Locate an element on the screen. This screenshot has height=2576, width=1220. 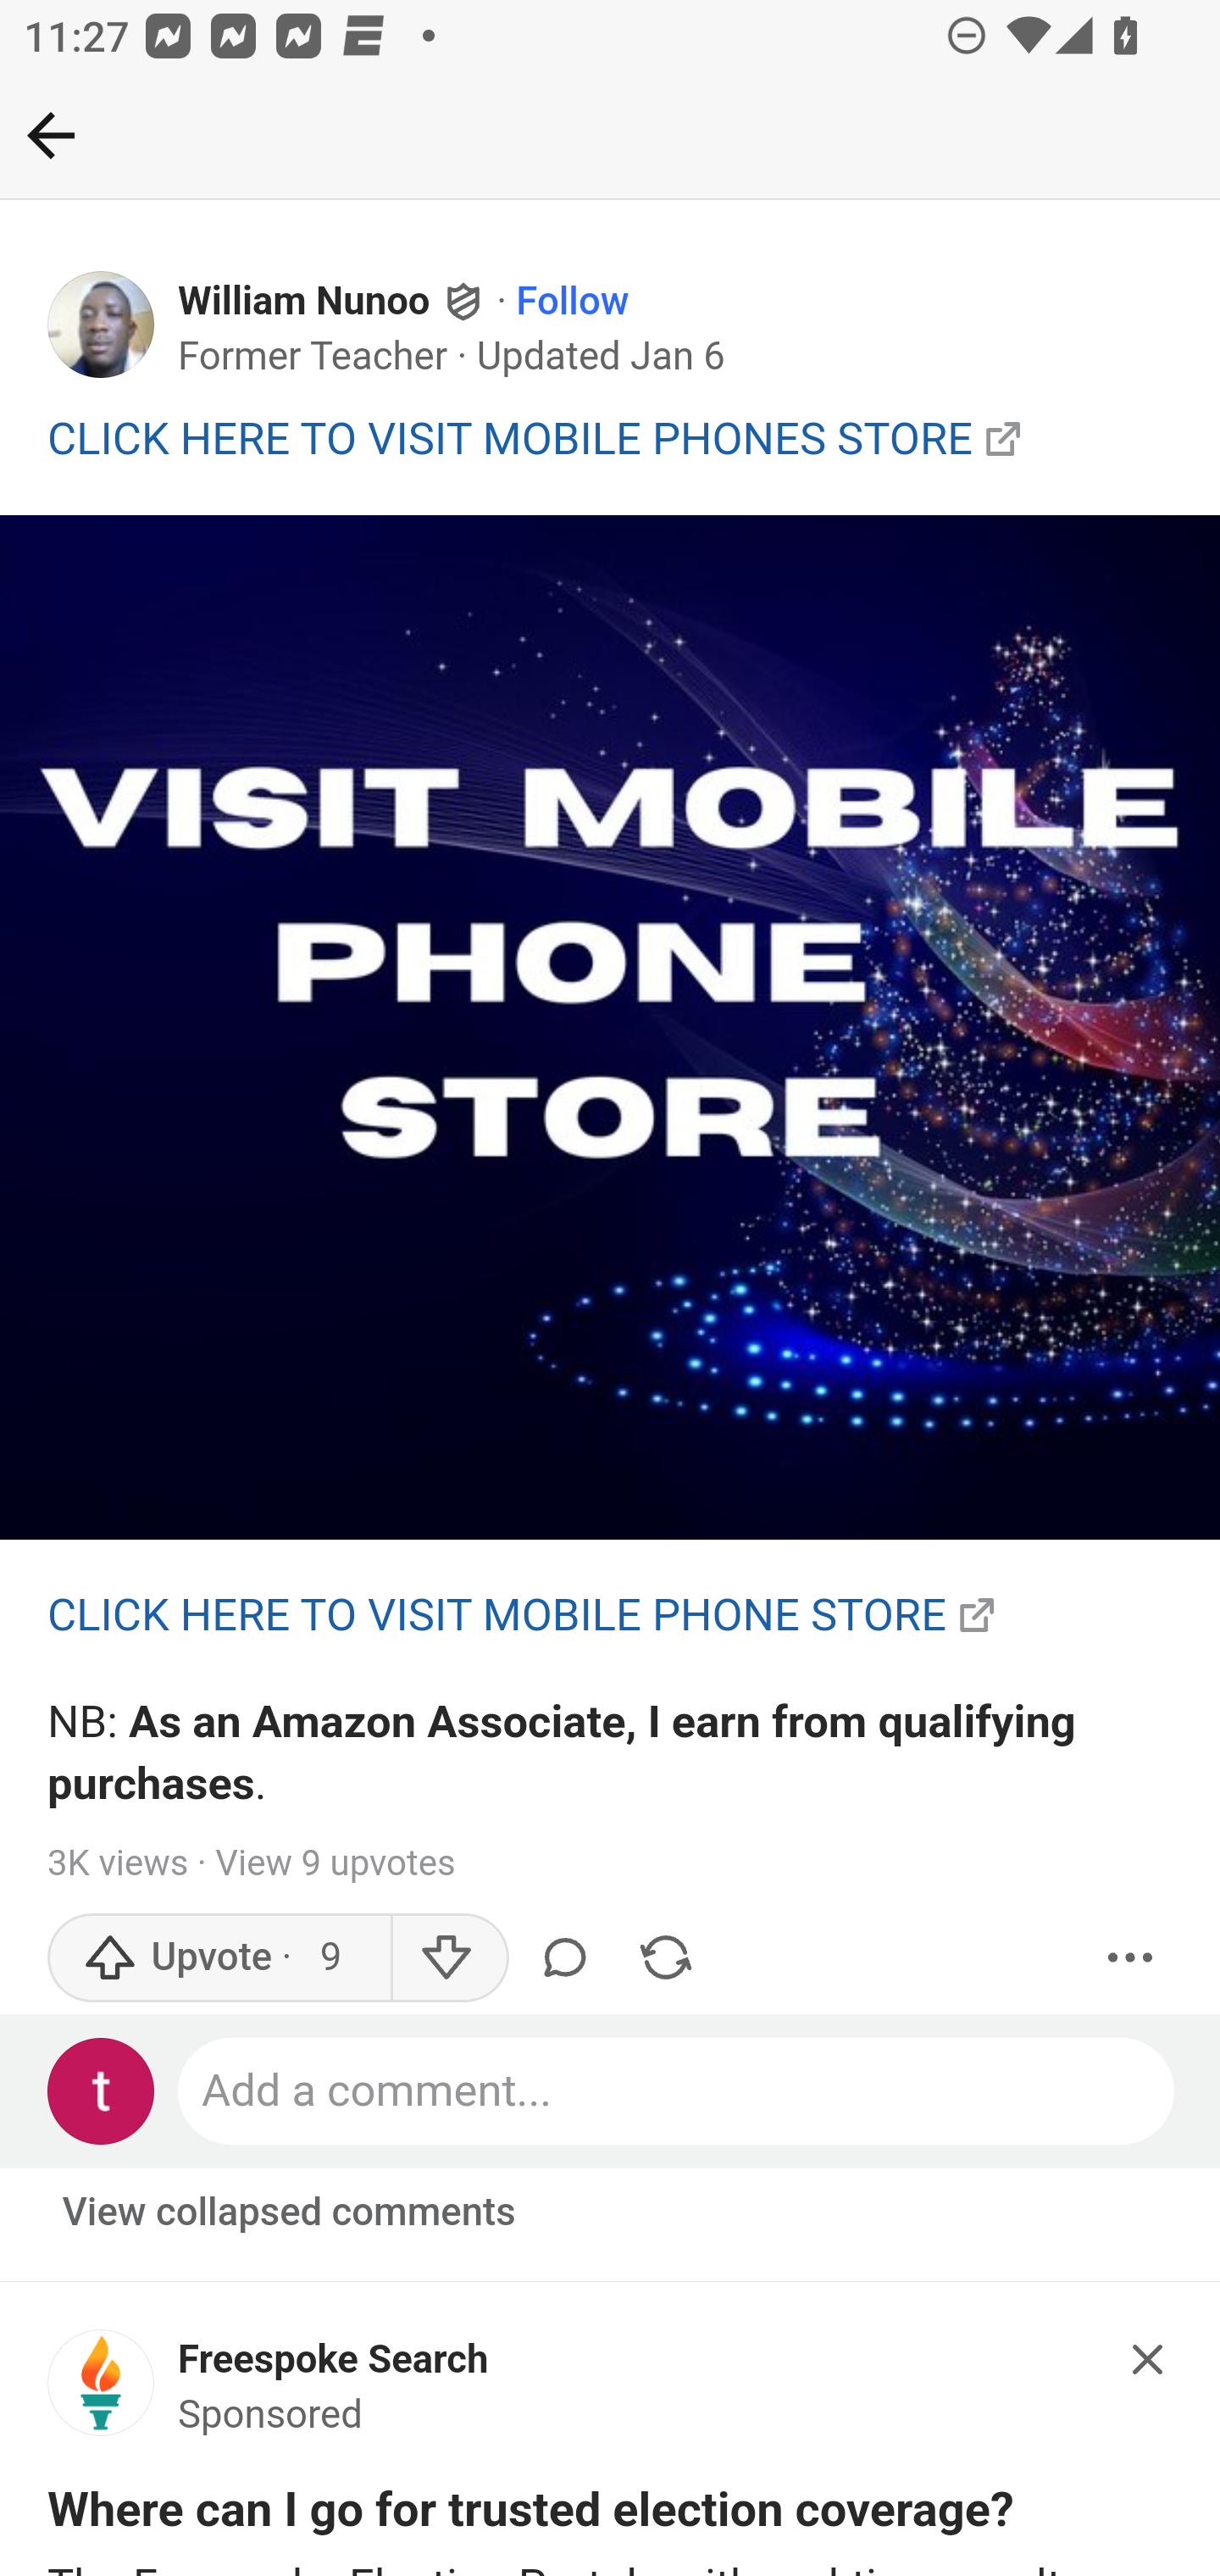
main-qimg-e6cd300878b5859baa3a4fcd2af8e83d-pjlq is located at coordinates (610, 1029).